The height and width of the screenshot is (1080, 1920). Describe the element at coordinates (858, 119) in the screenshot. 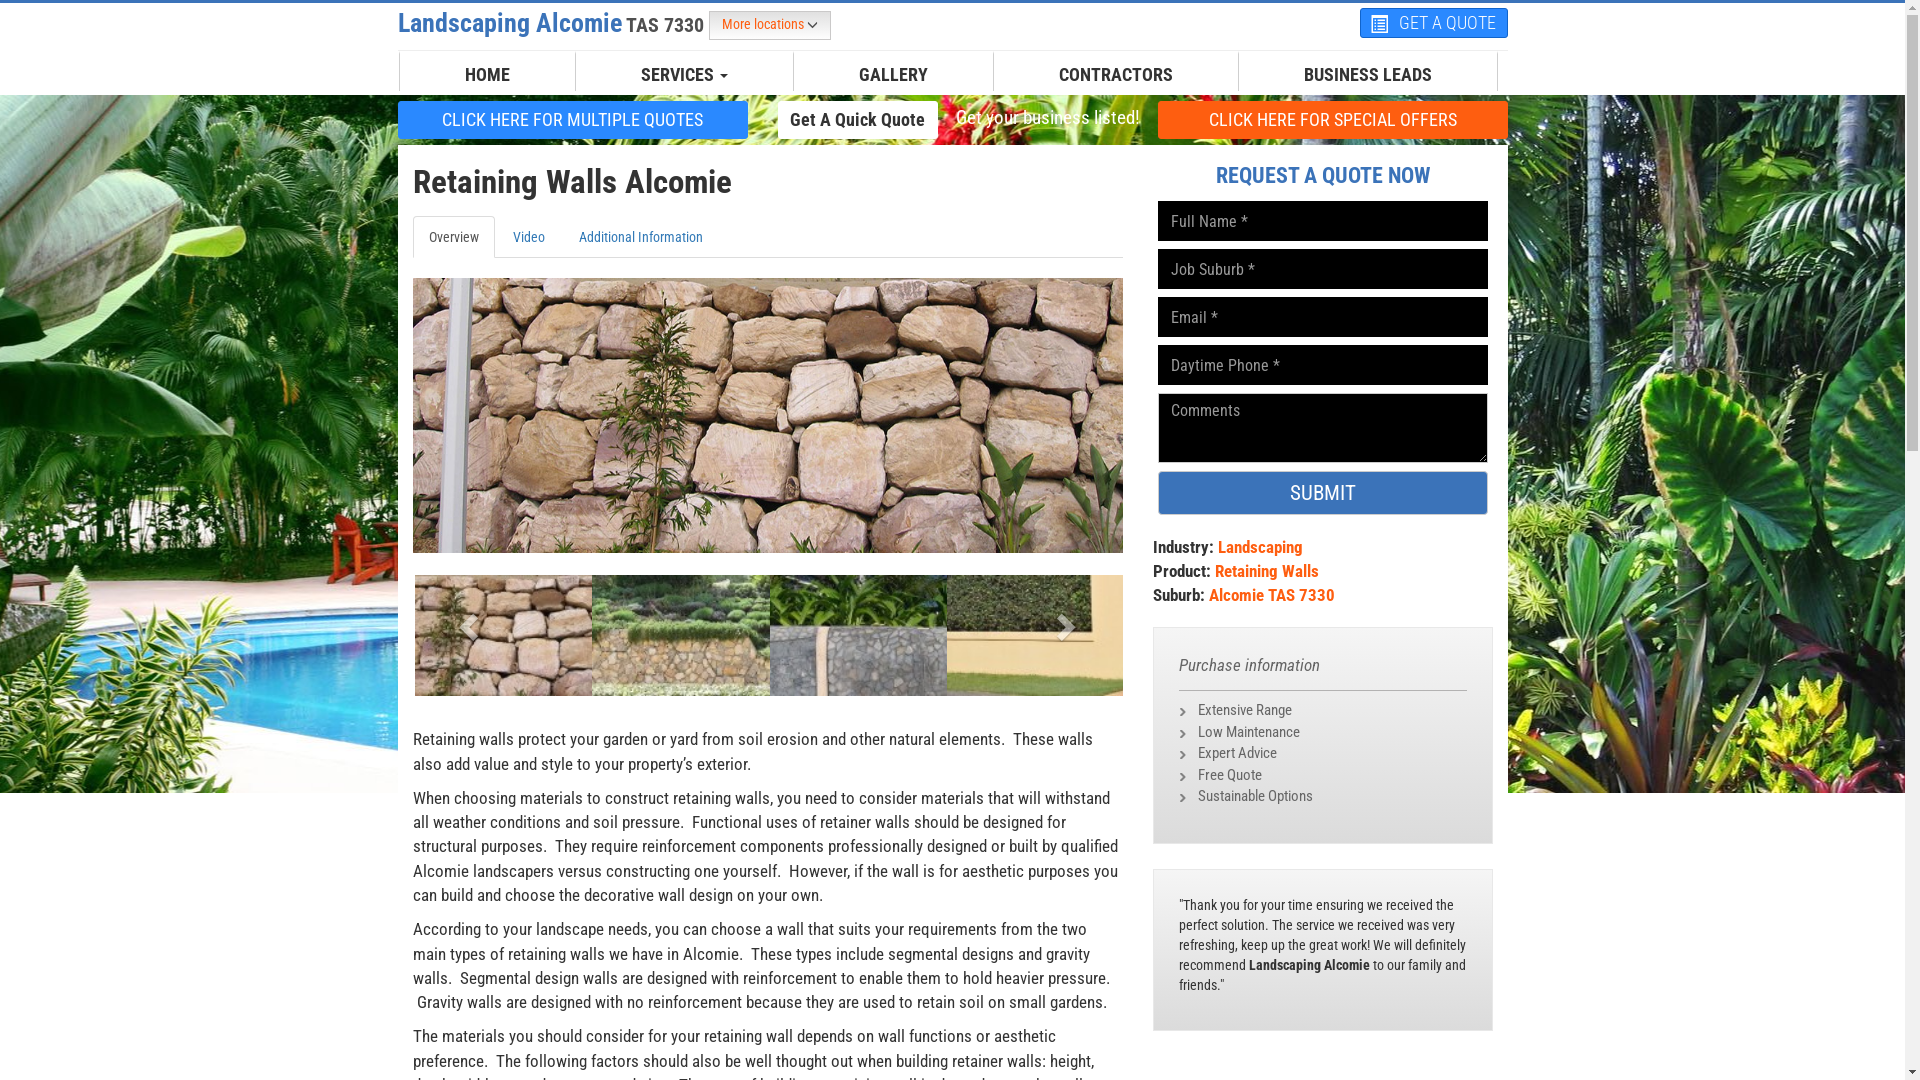

I see `Get A Quick Quote` at that location.